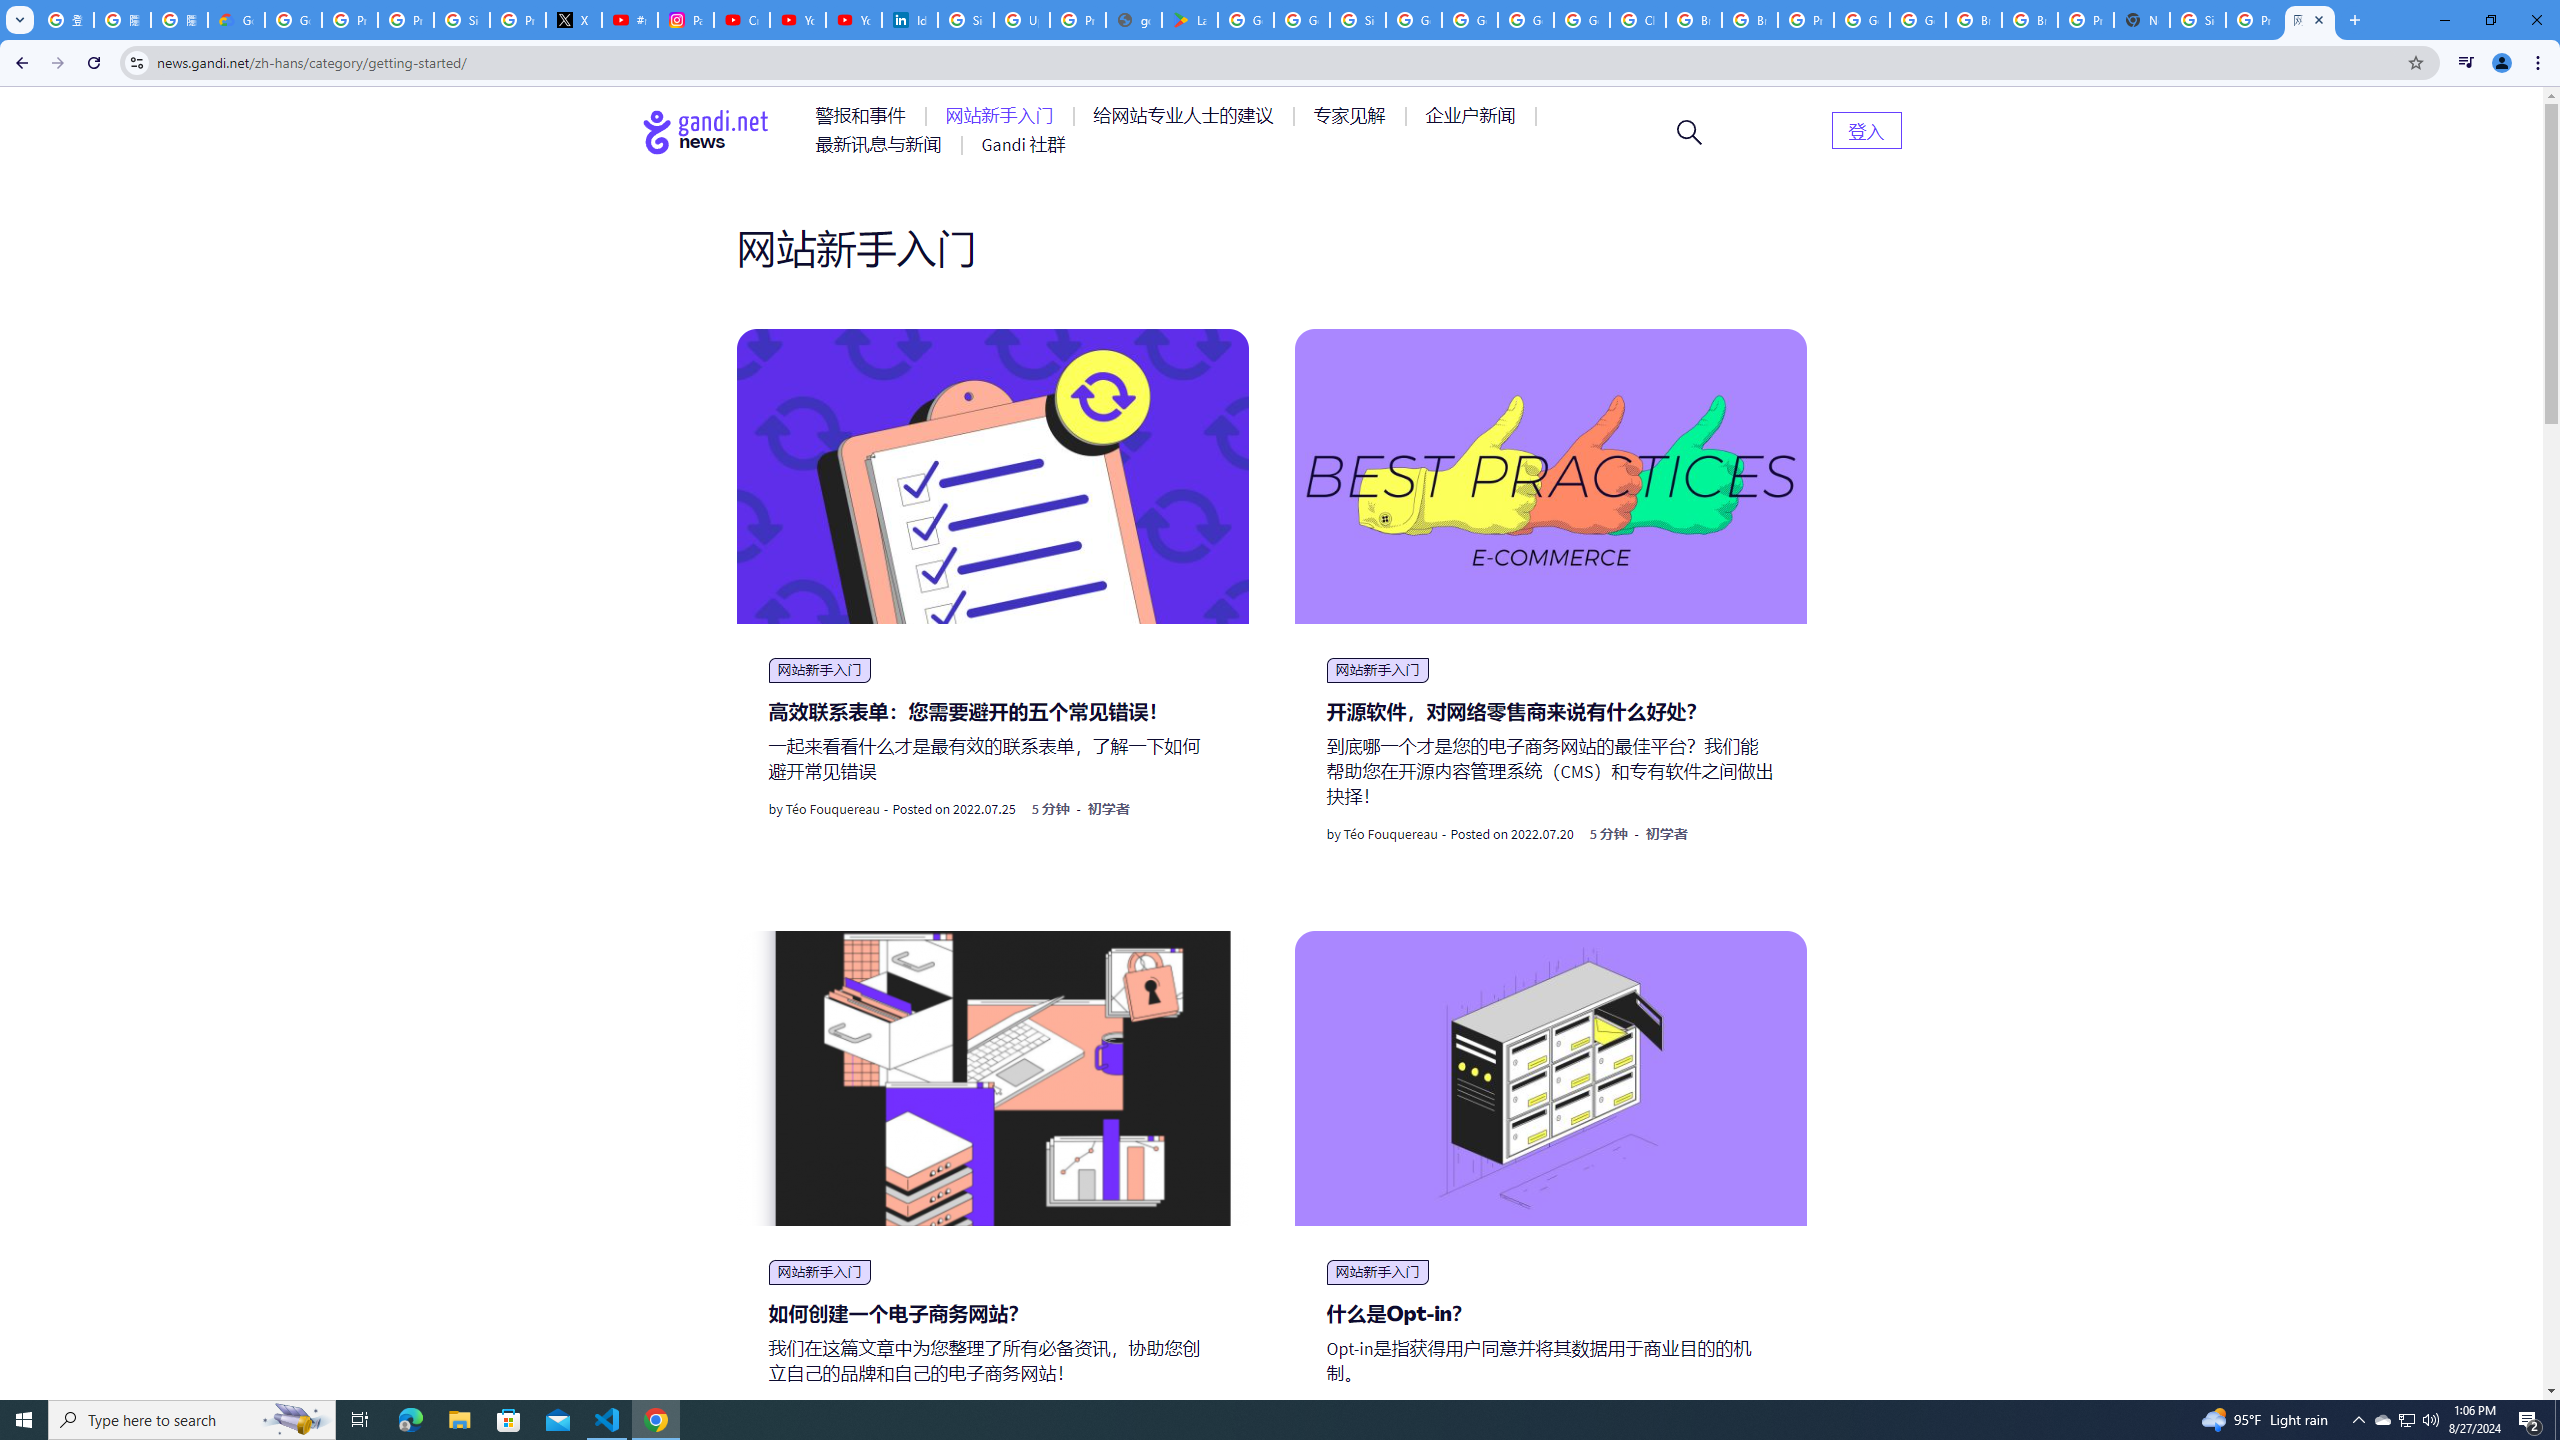 The height and width of the screenshot is (1440, 2560). What do you see at coordinates (864, 116) in the screenshot?
I see `AutomationID: menu-item-77761` at bounding box center [864, 116].